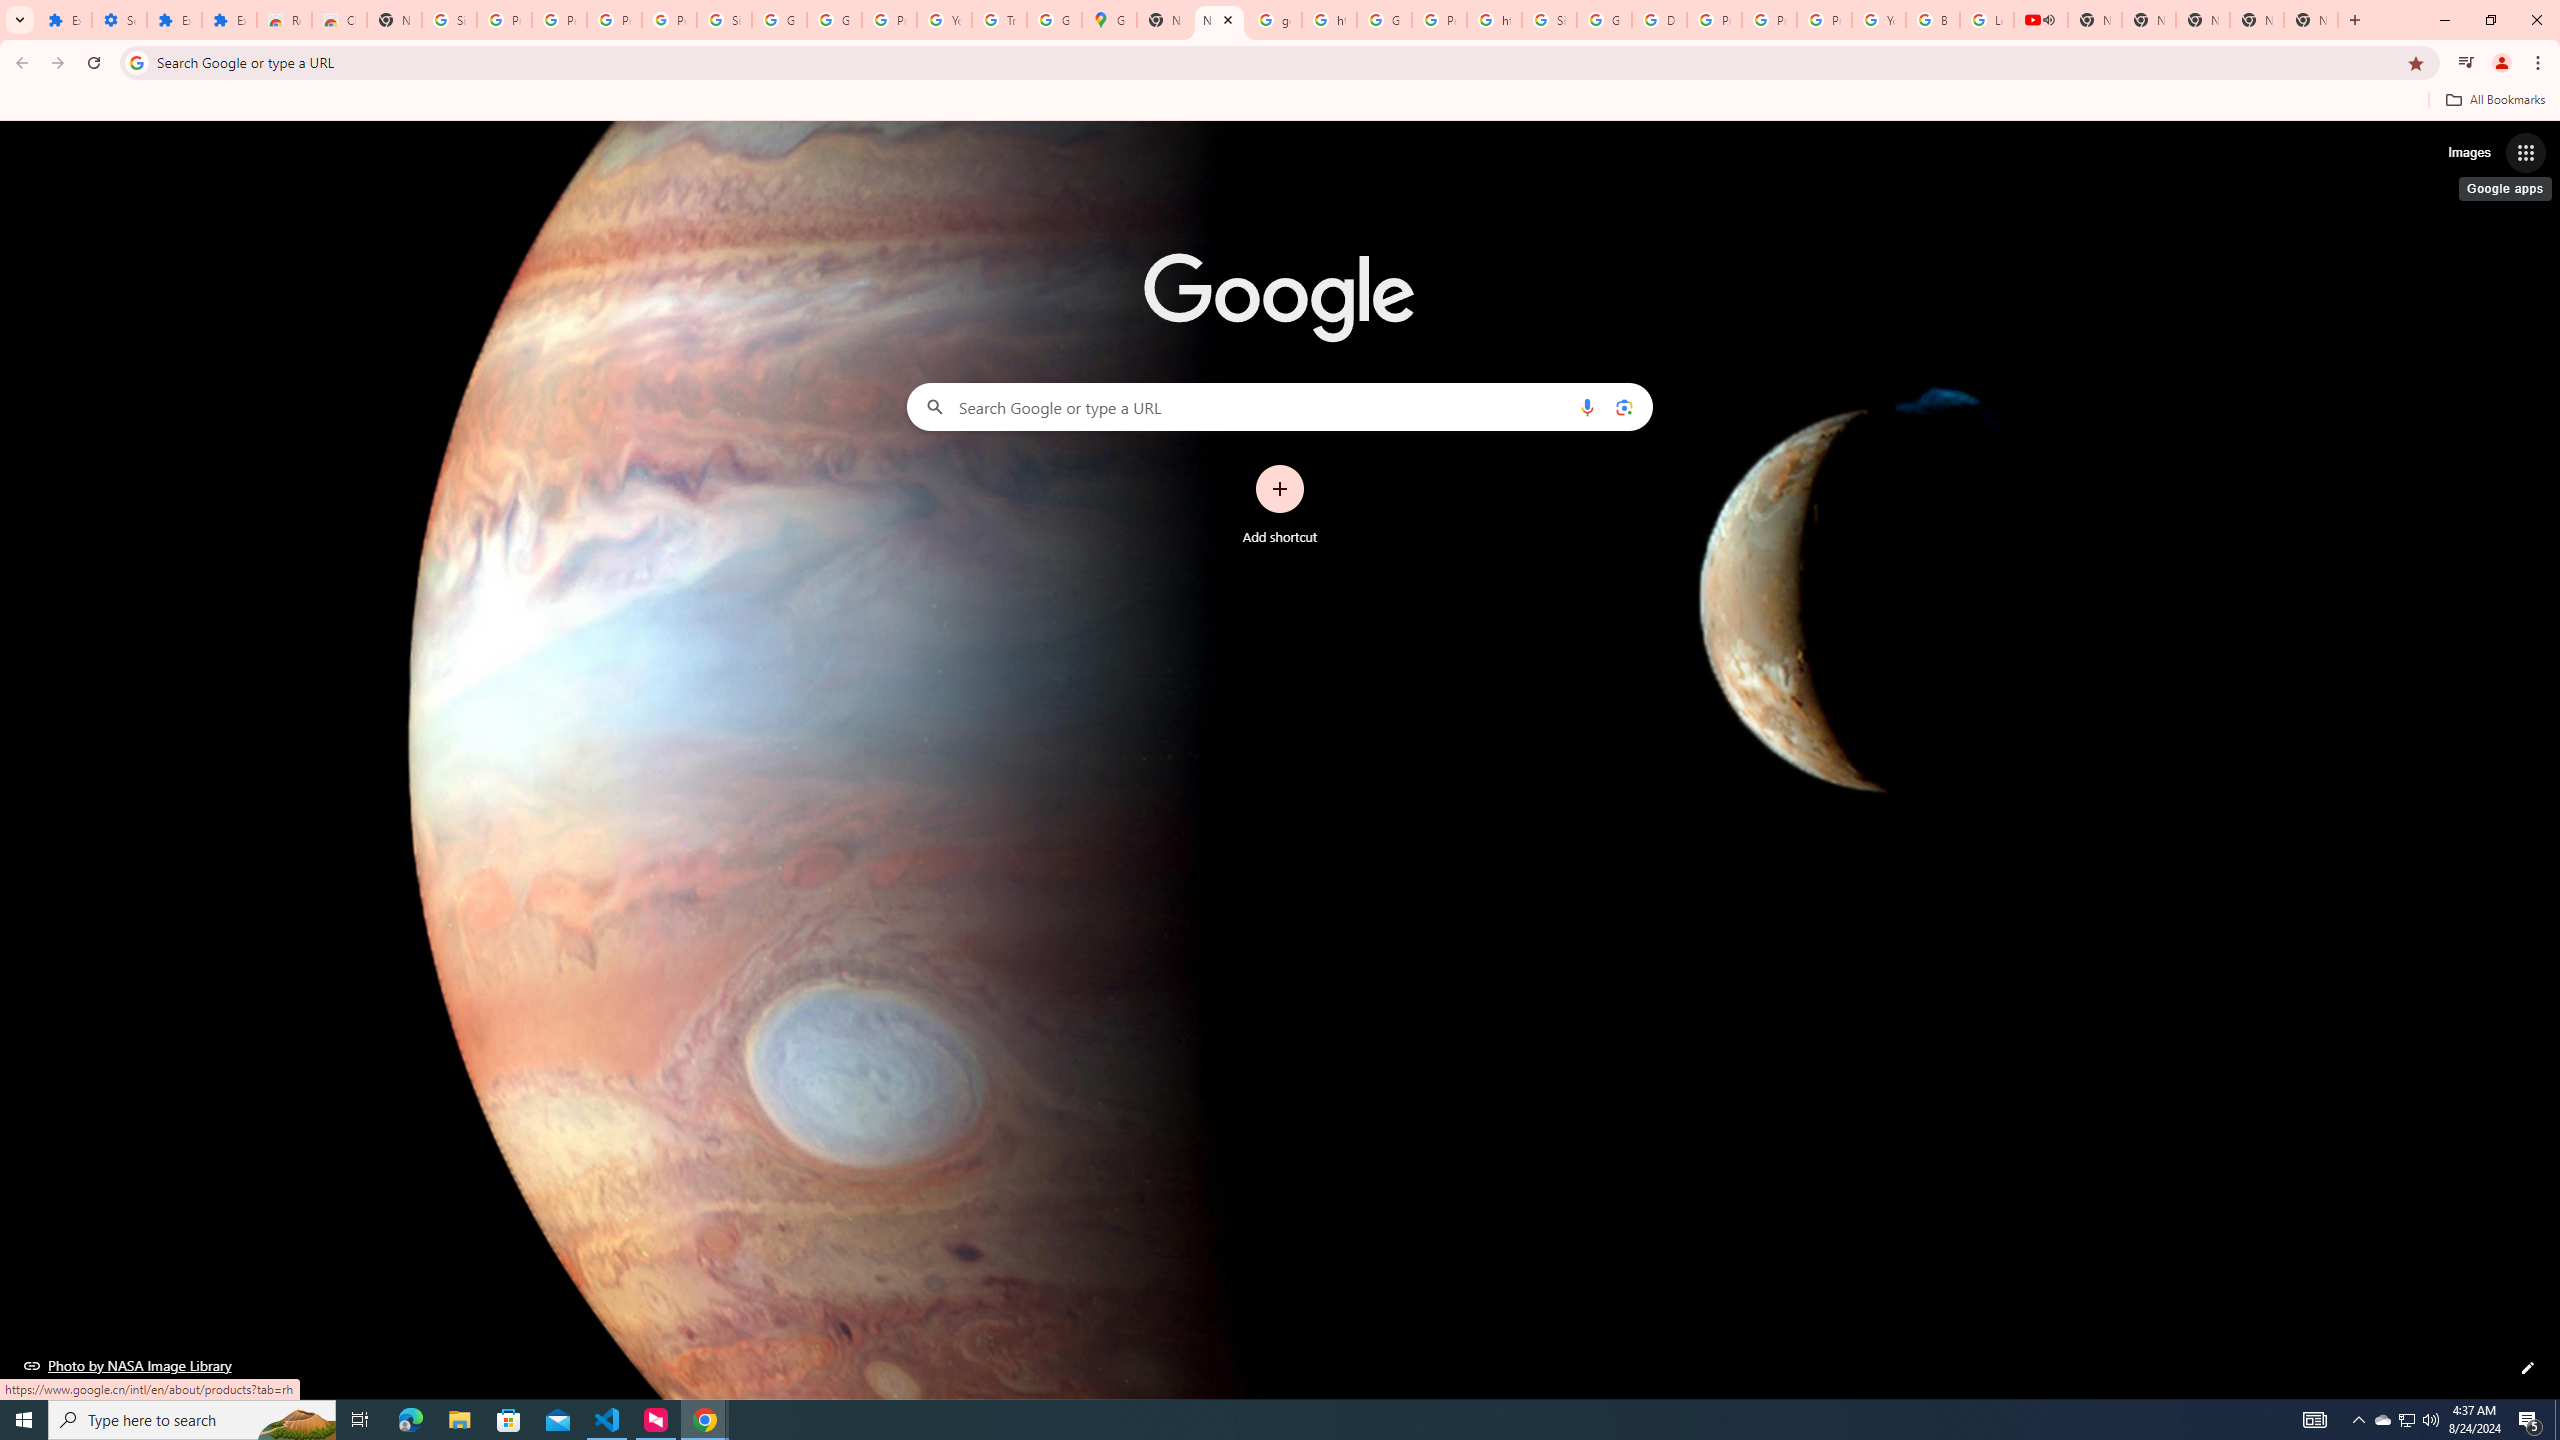 Image resolution: width=2560 pixels, height=1440 pixels. I want to click on Privacy Help Center - Policies Help, so click(1768, 20).